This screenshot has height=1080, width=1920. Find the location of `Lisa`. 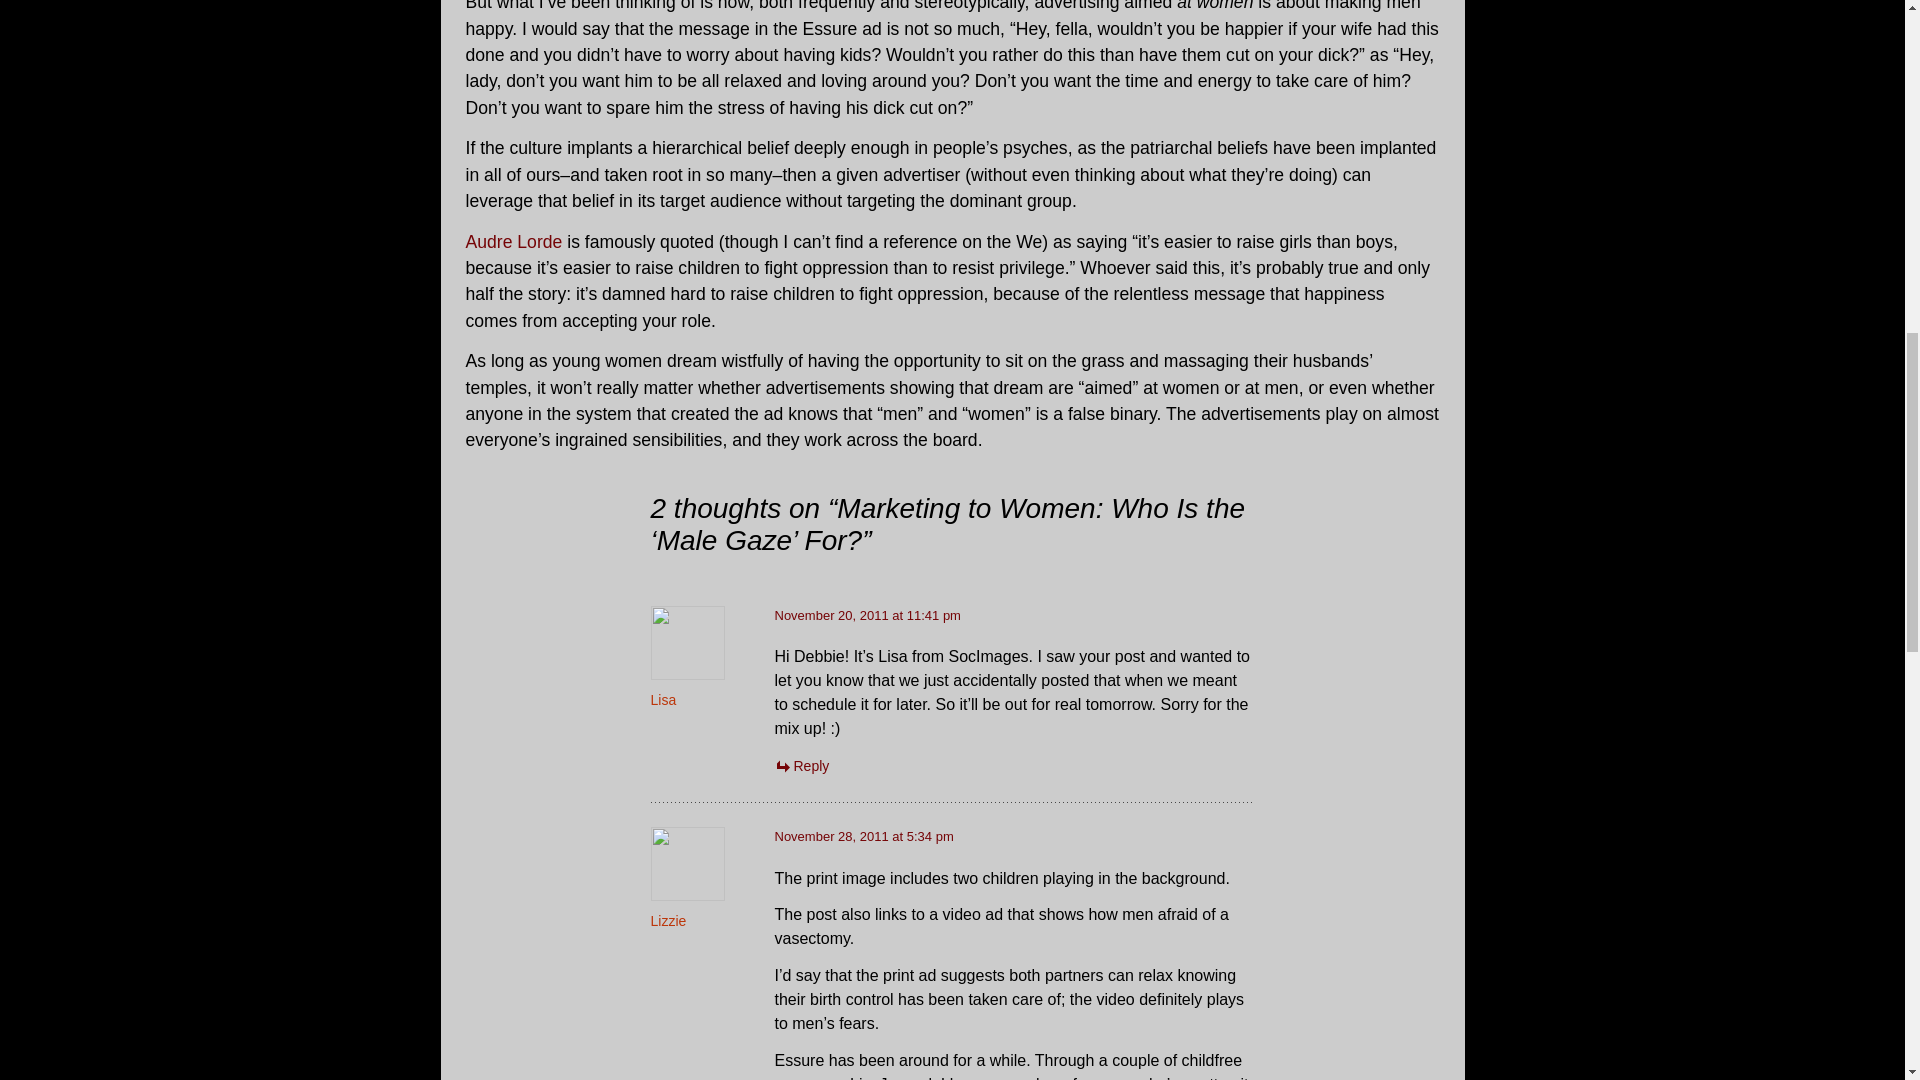

Lisa is located at coordinates (662, 700).